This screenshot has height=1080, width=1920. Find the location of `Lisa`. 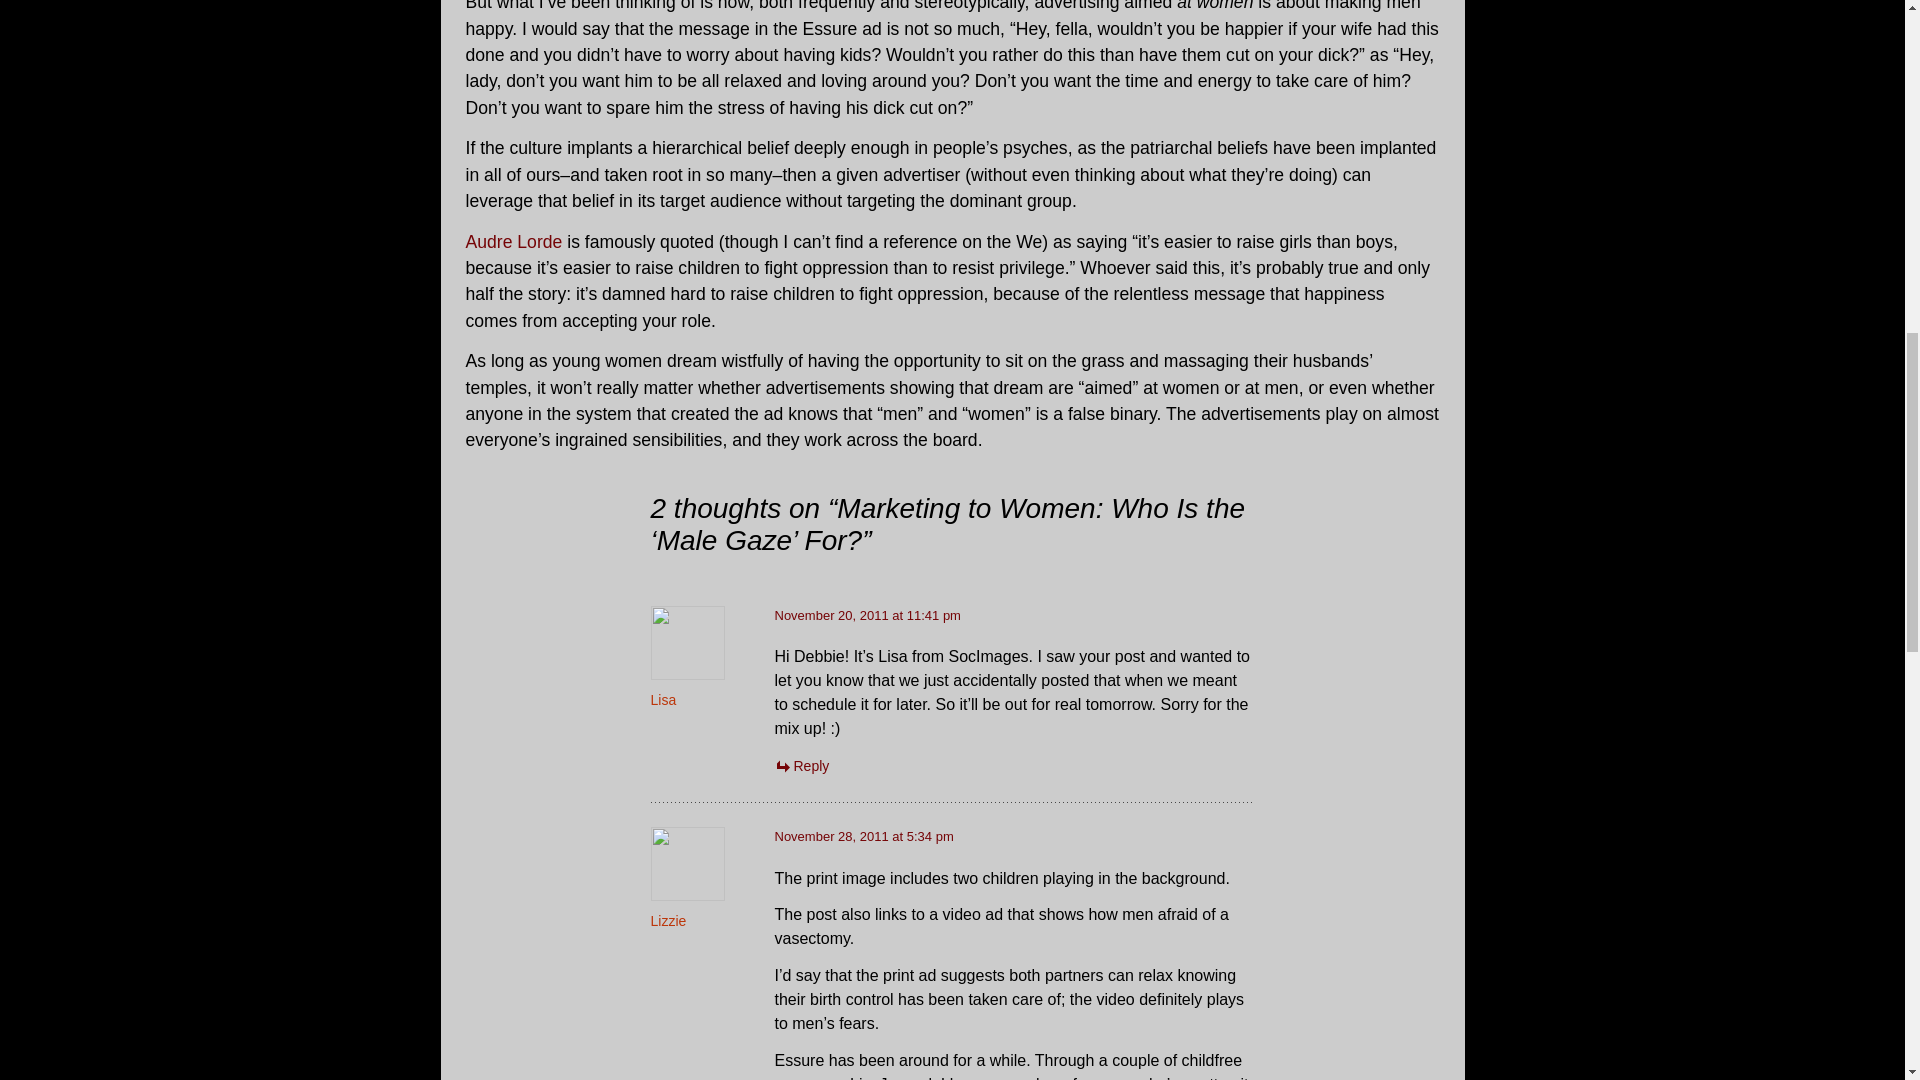

Lisa is located at coordinates (662, 700).